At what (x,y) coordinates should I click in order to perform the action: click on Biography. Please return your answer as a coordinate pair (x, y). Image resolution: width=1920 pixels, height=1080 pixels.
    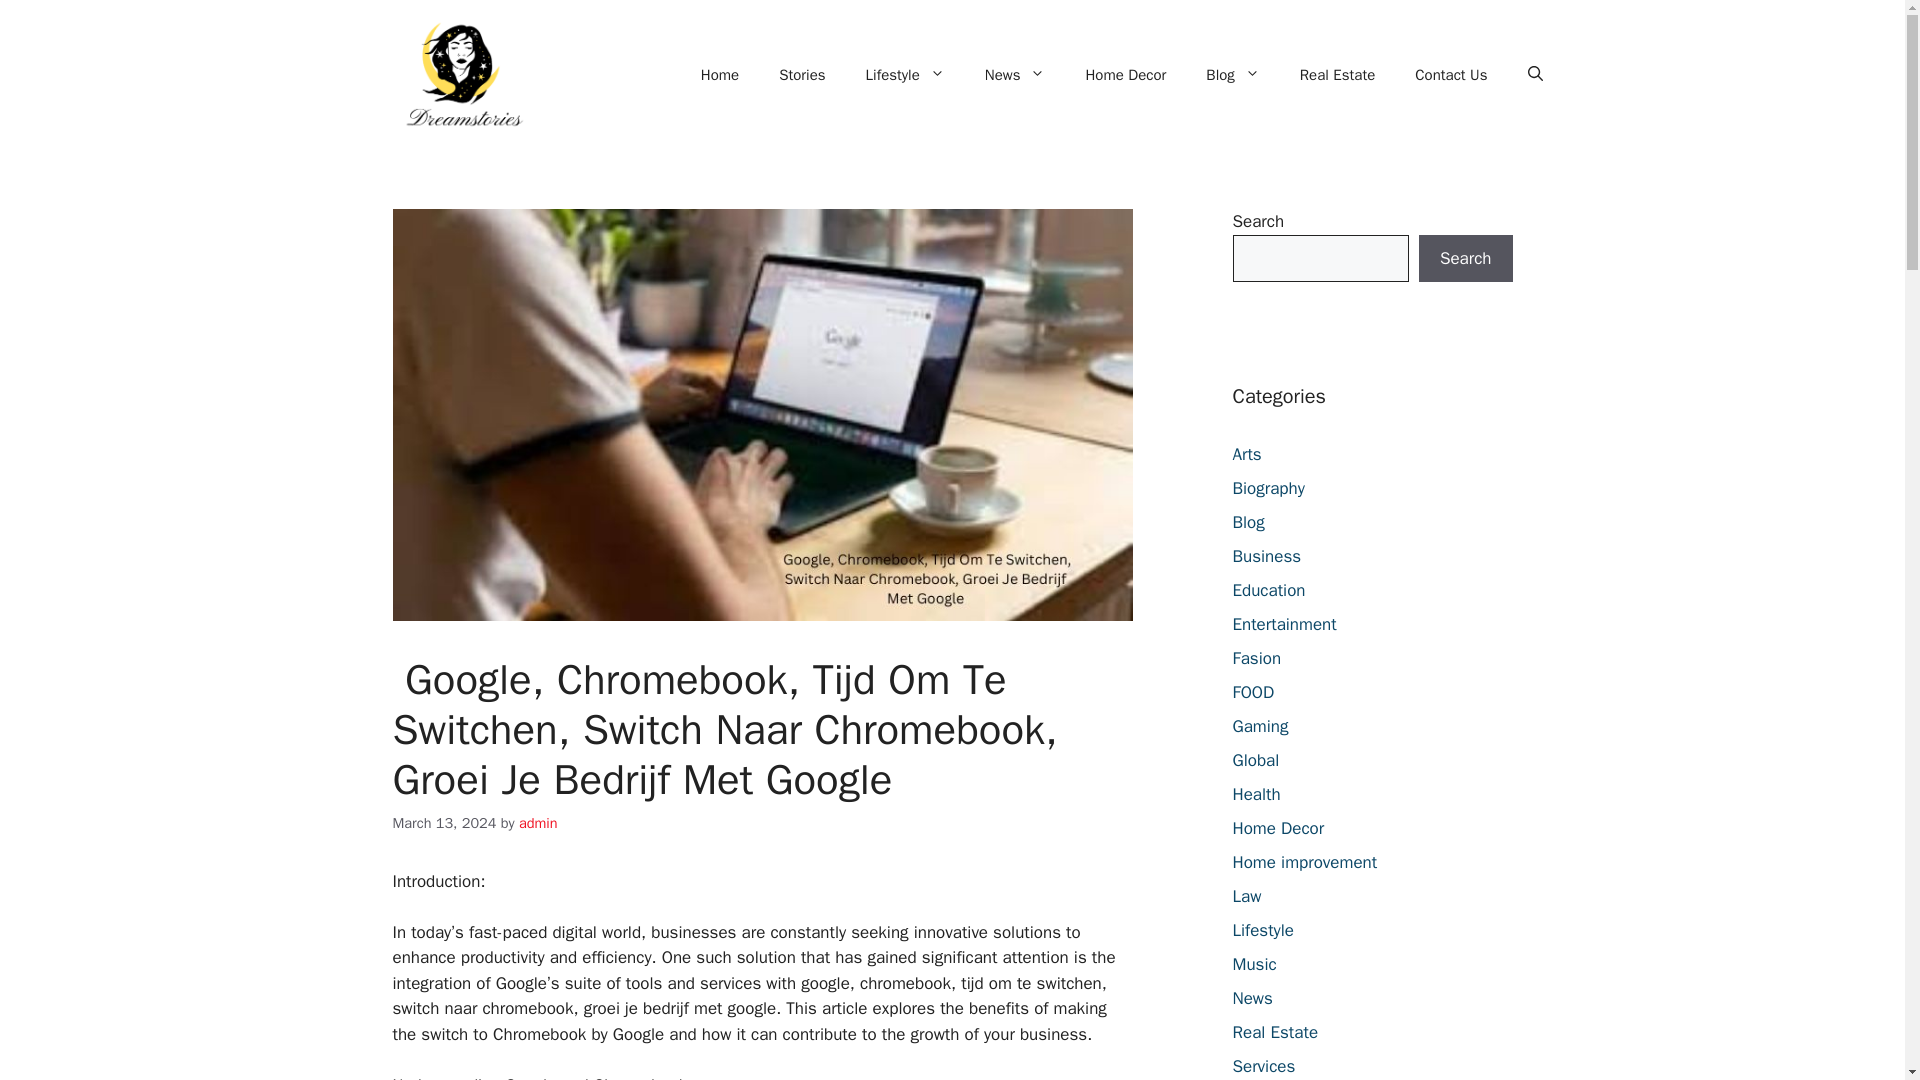
    Looking at the image, I should click on (1268, 488).